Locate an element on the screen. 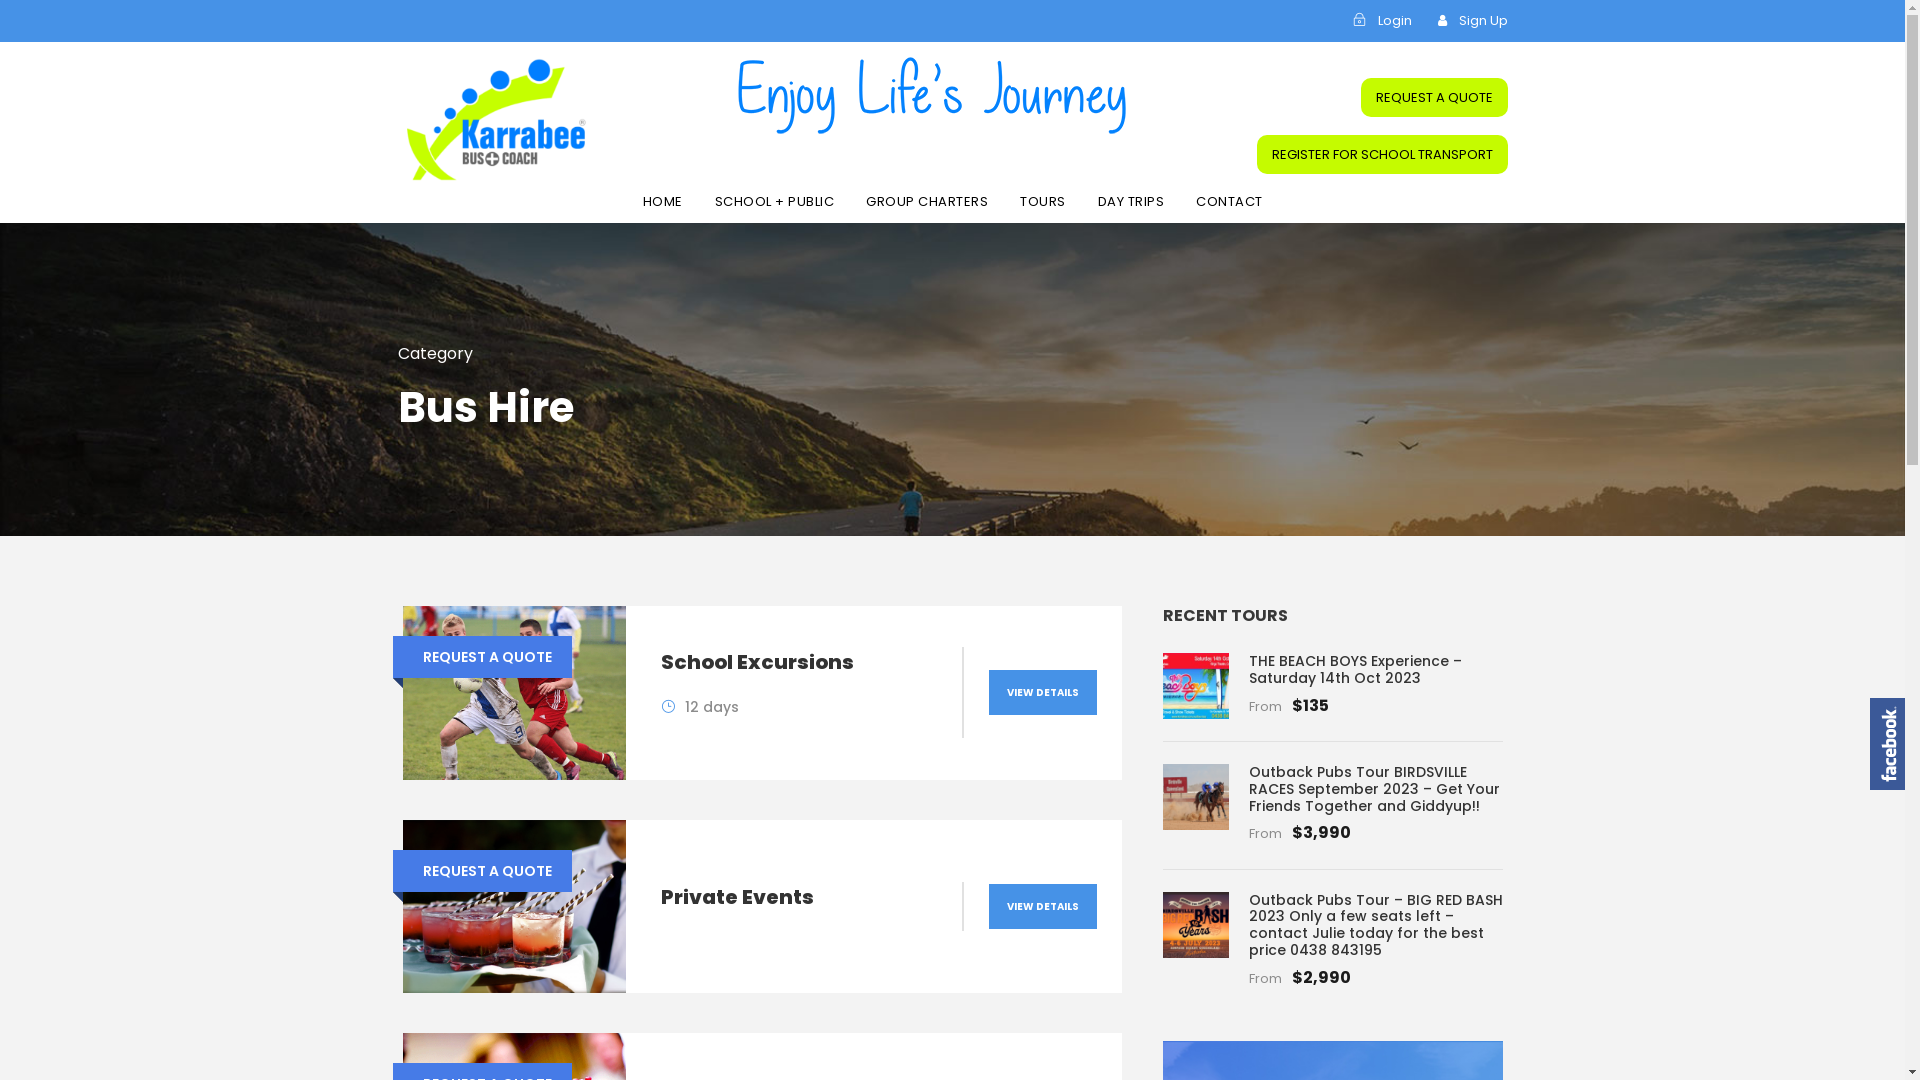 The height and width of the screenshot is (1080, 1920). School Excursions is located at coordinates (758, 662).